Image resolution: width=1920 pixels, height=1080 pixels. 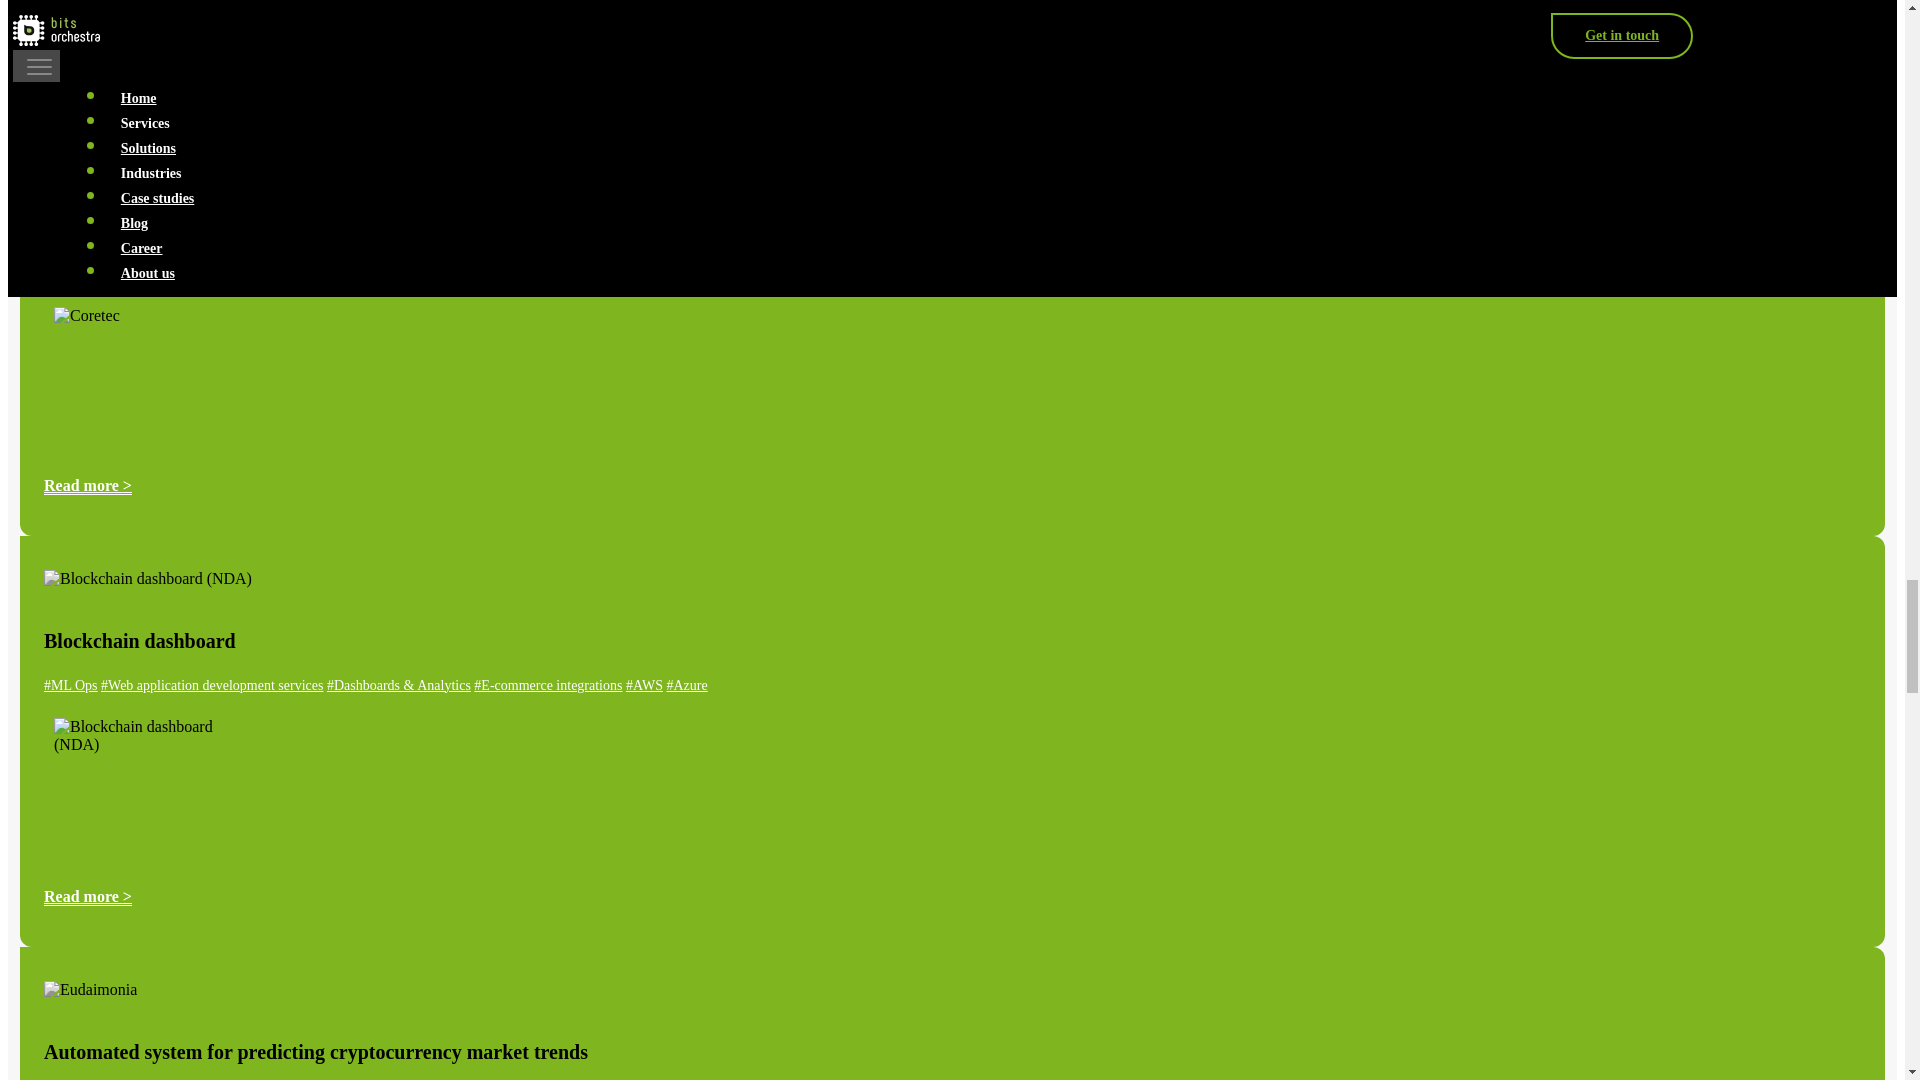 I want to click on Coretec, so click(x=76, y=168).